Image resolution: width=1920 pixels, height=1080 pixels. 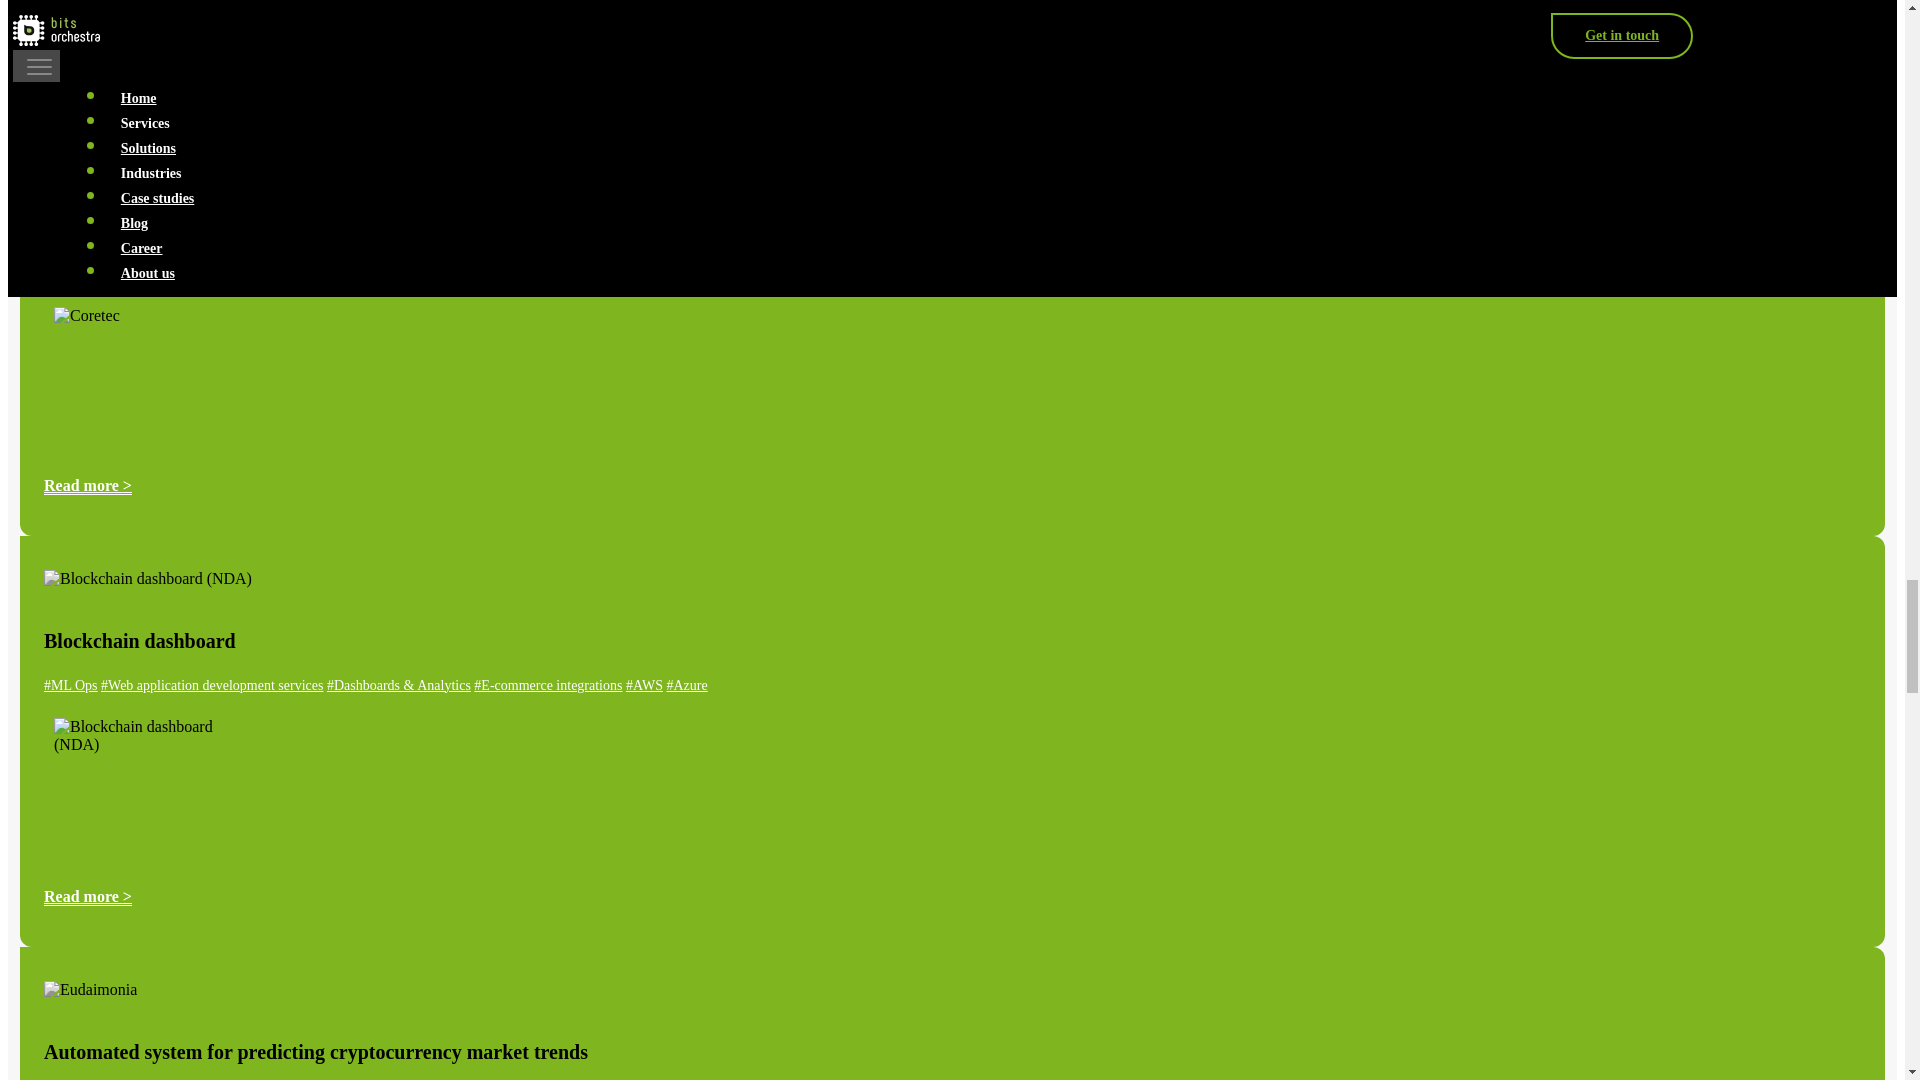 I want to click on Coretec, so click(x=76, y=168).